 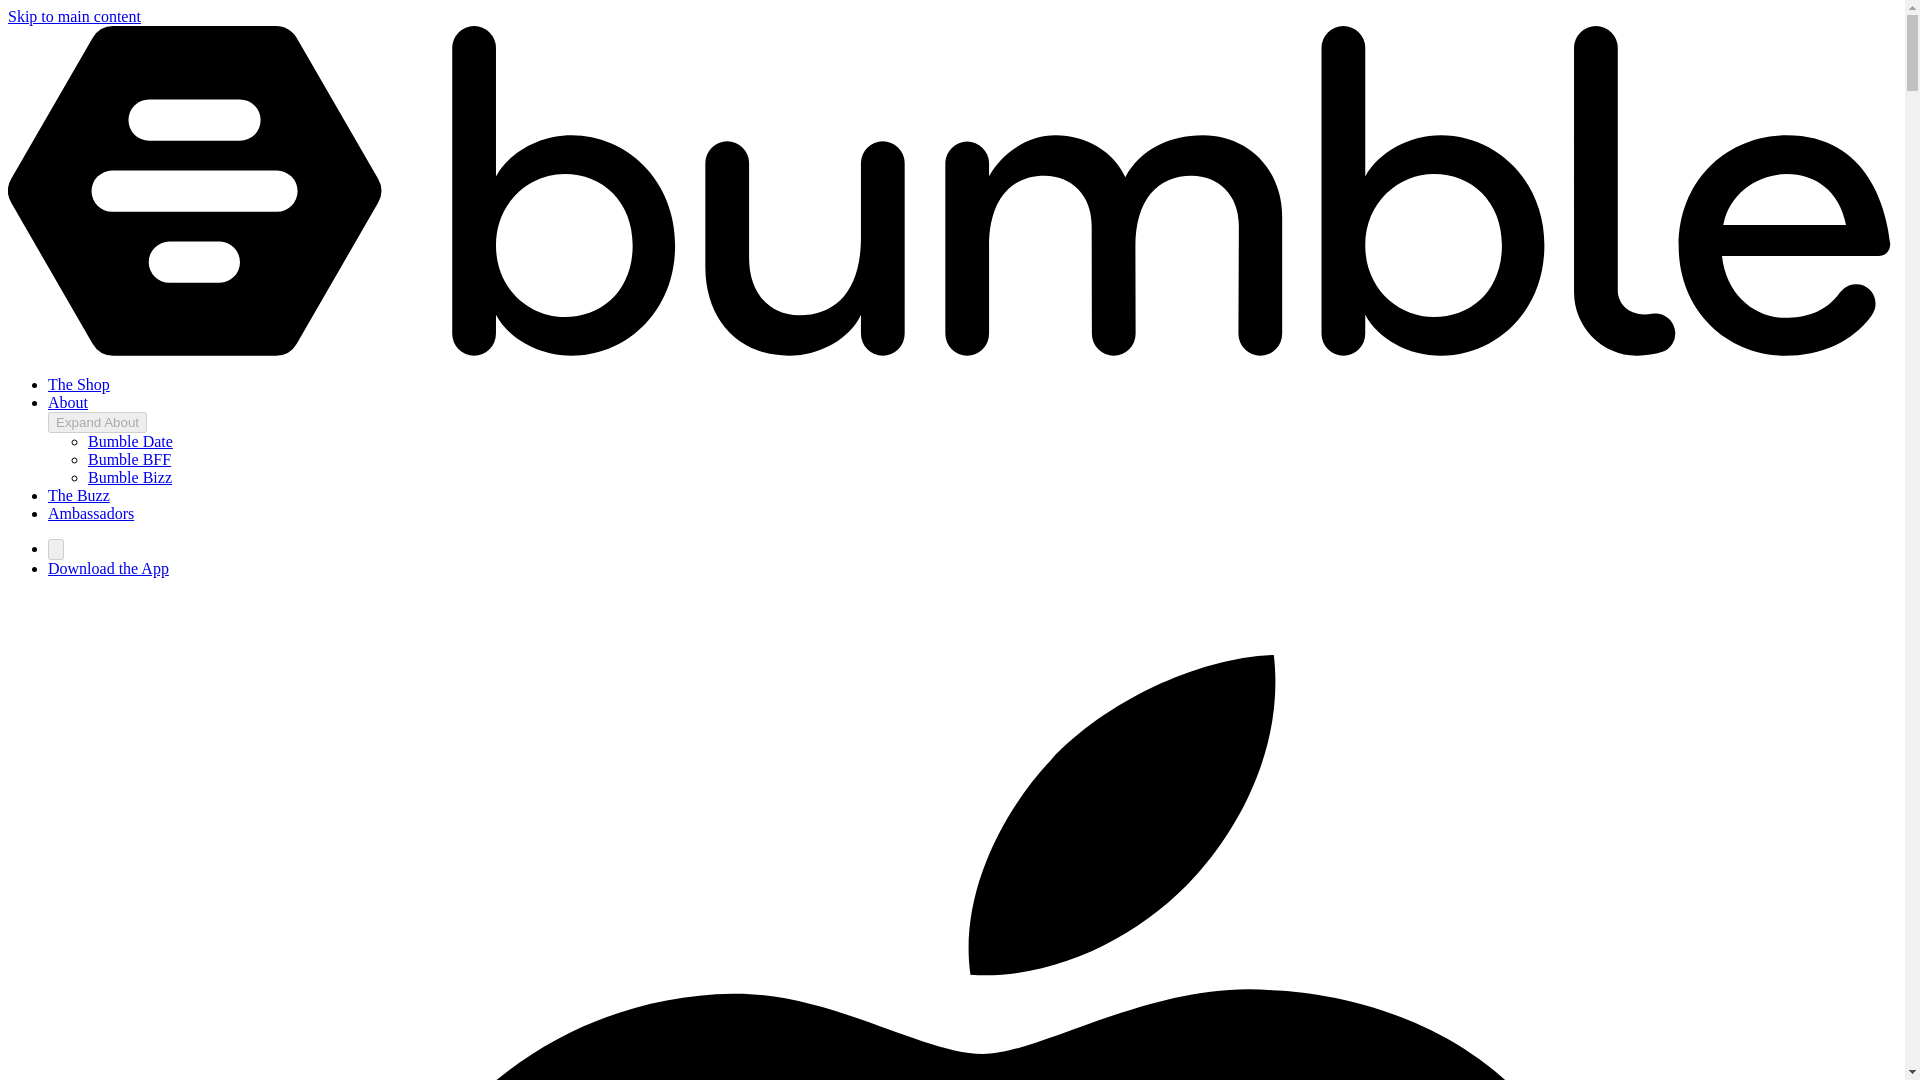 What do you see at coordinates (91, 513) in the screenshot?
I see `Ambassadors` at bounding box center [91, 513].